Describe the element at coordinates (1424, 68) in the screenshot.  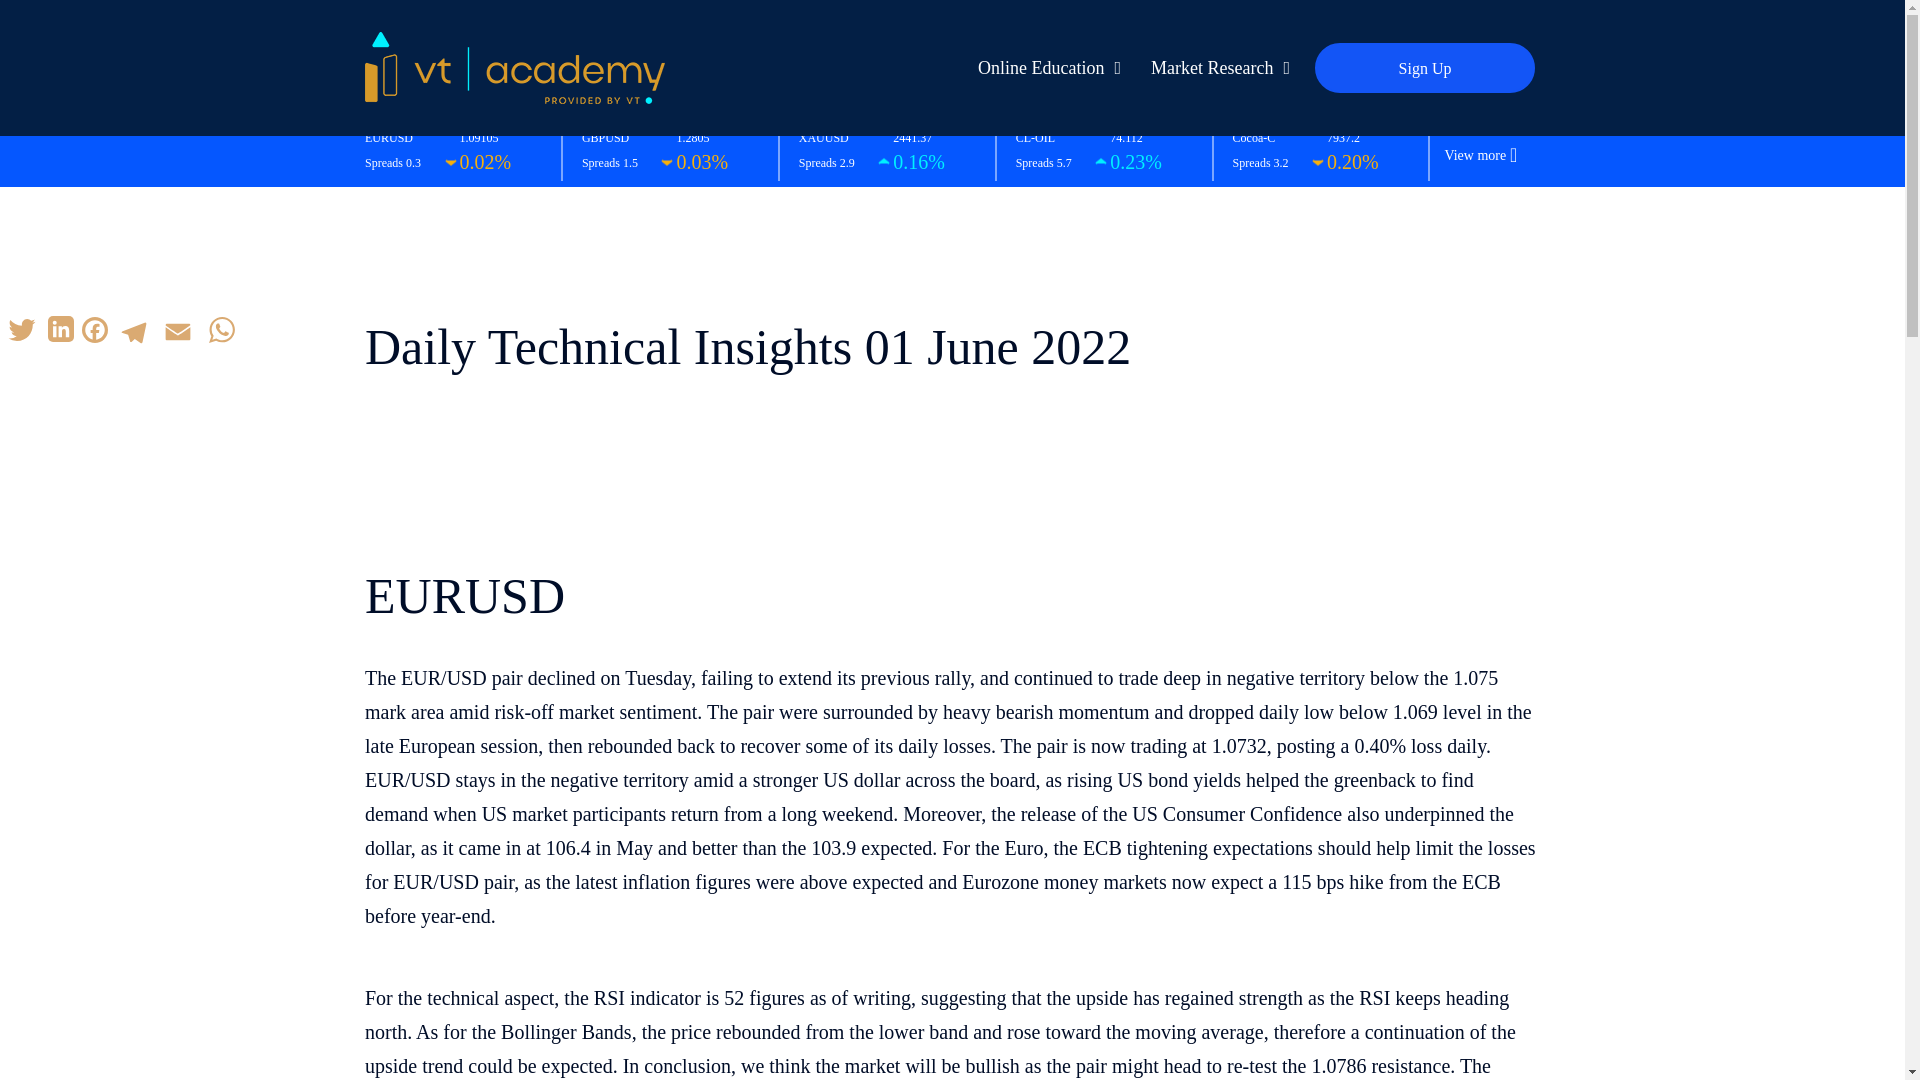
I see `Sign Up` at that location.